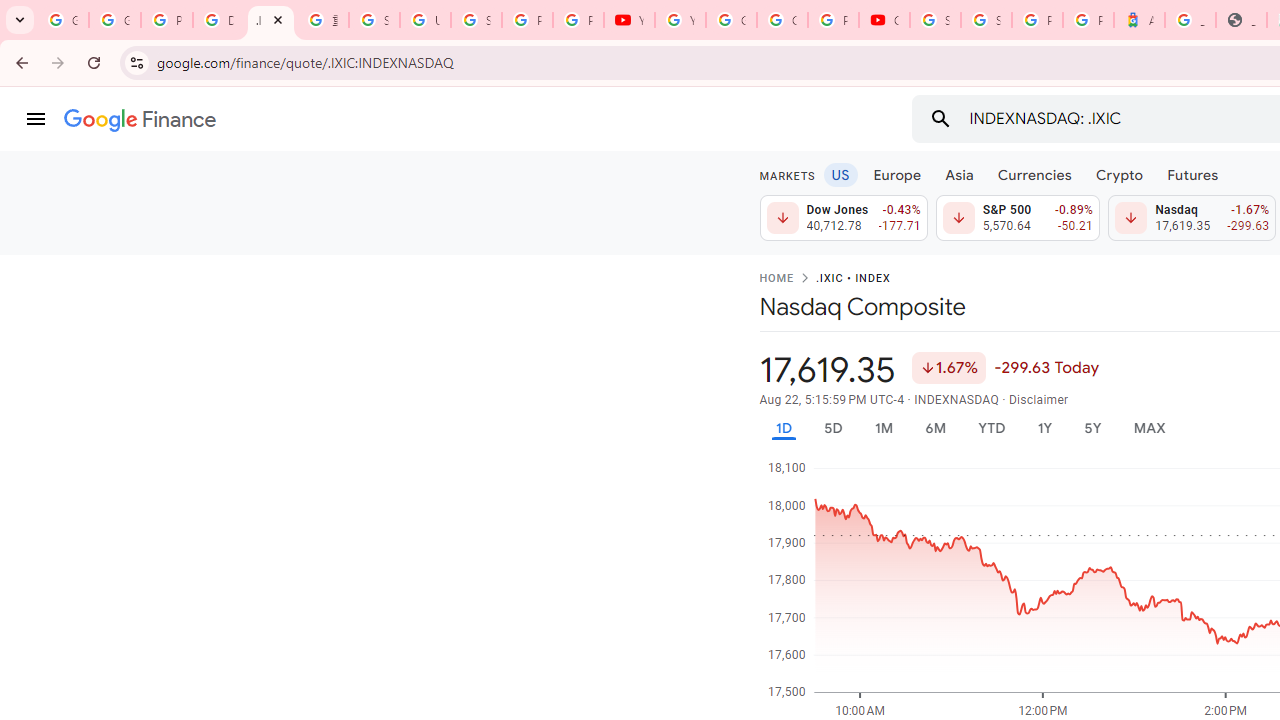 The width and height of the screenshot is (1280, 720). What do you see at coordinates (882, 428) in the screenshot?
I see `1M` at bounding box center [882, 428].